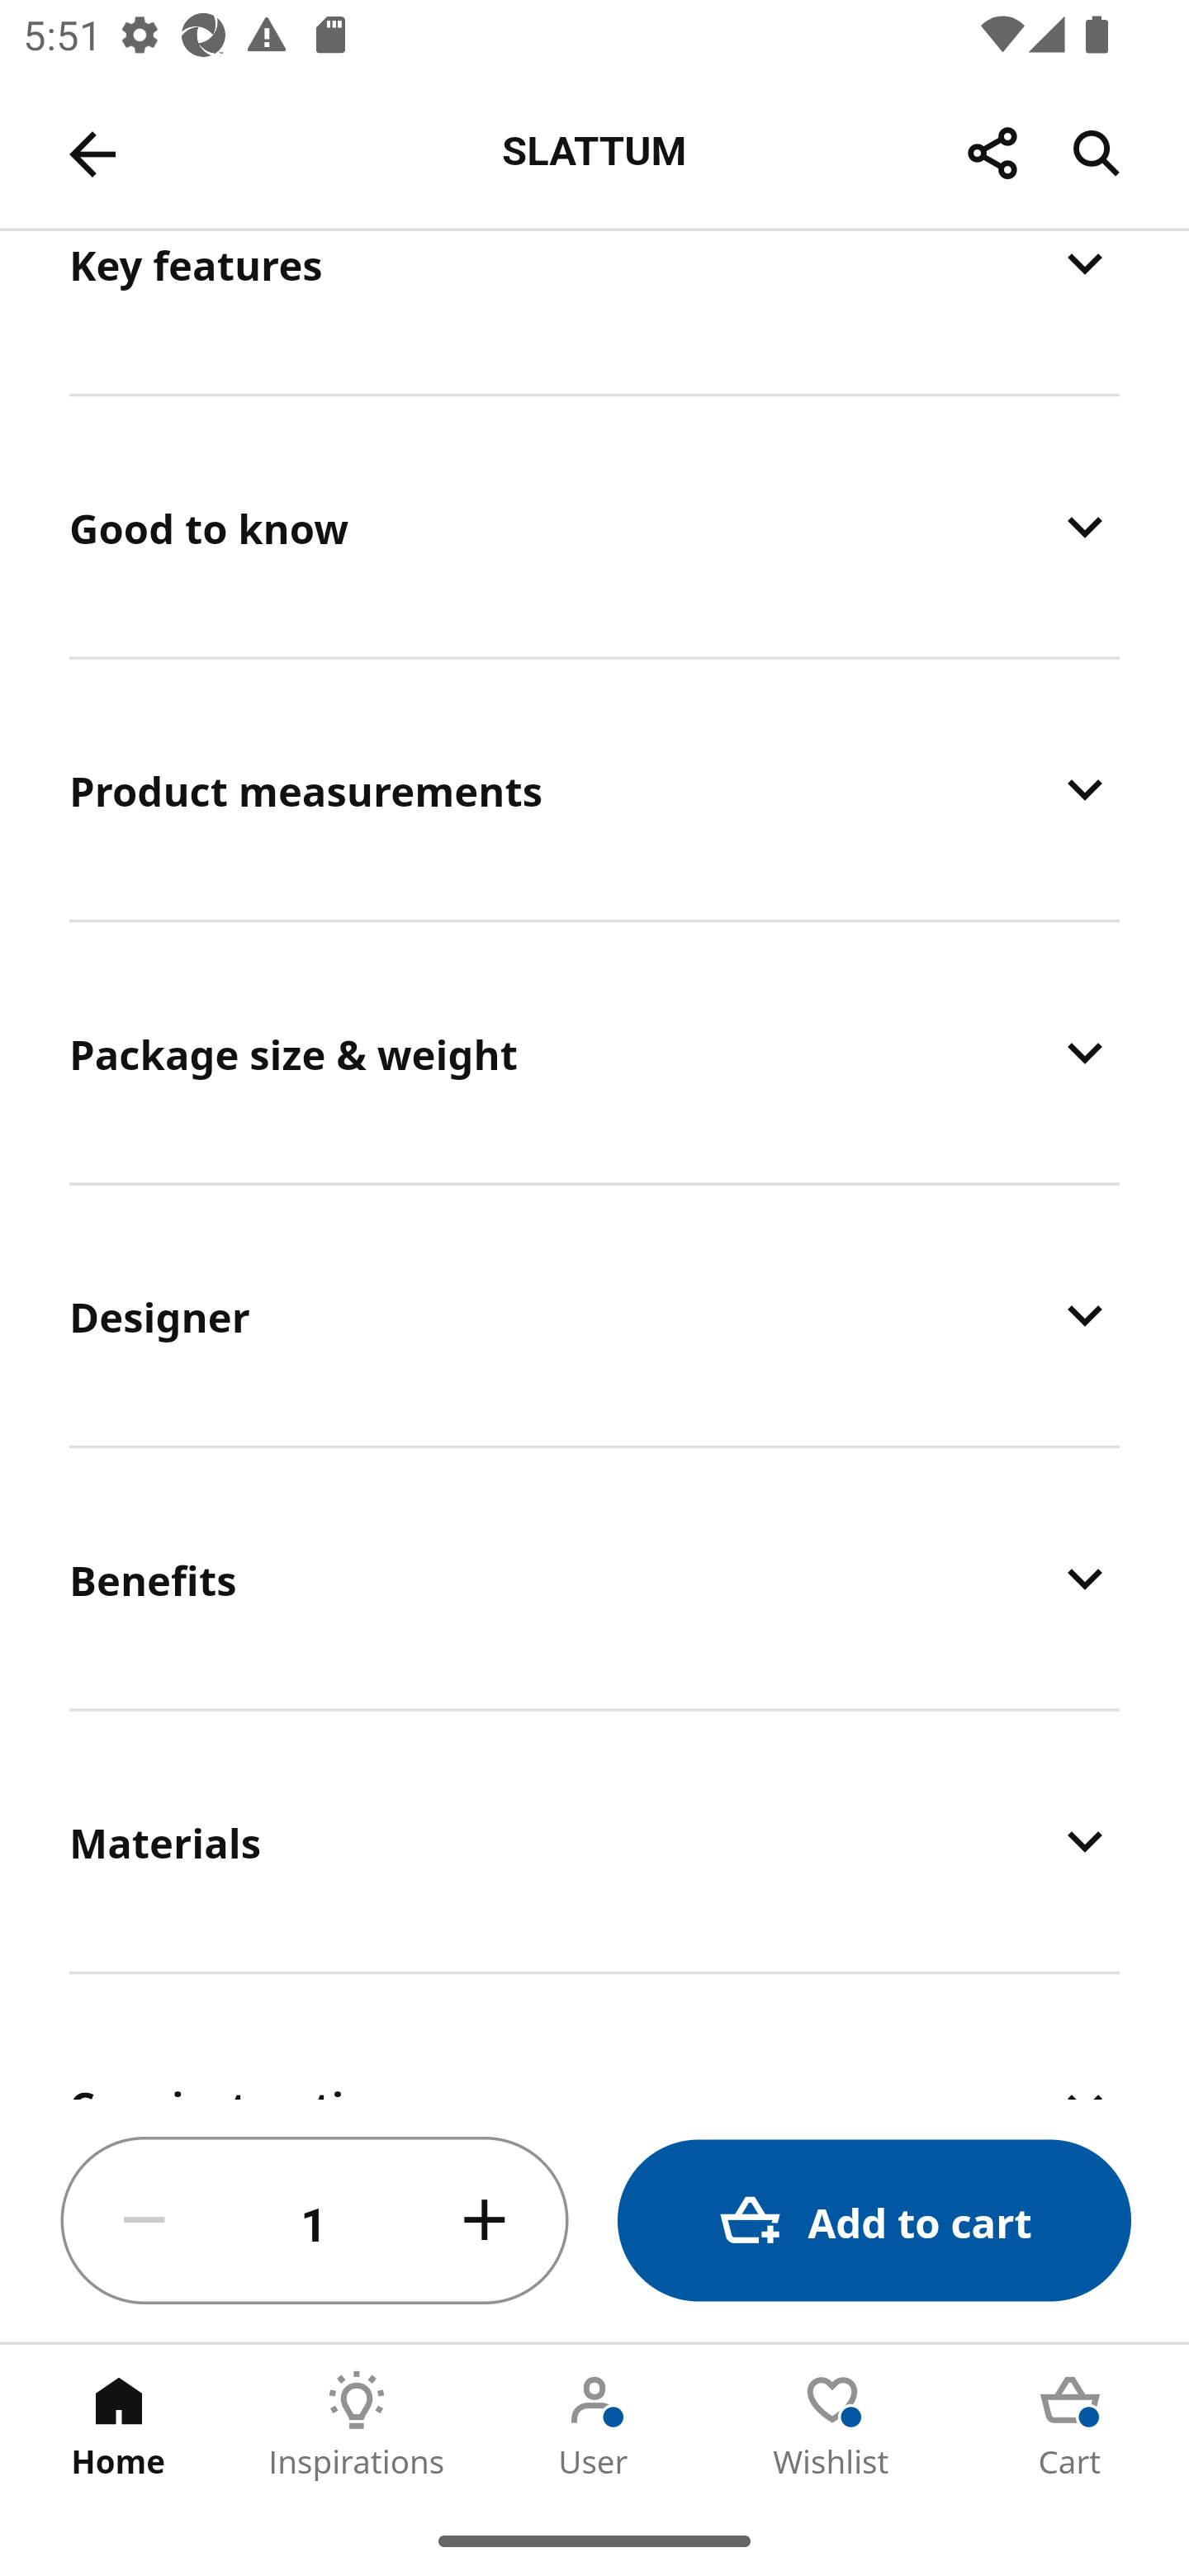  Describe the element at coordinates (594, 2425) in the screenshot. I see `User
Tab 3 of 5` at that location.